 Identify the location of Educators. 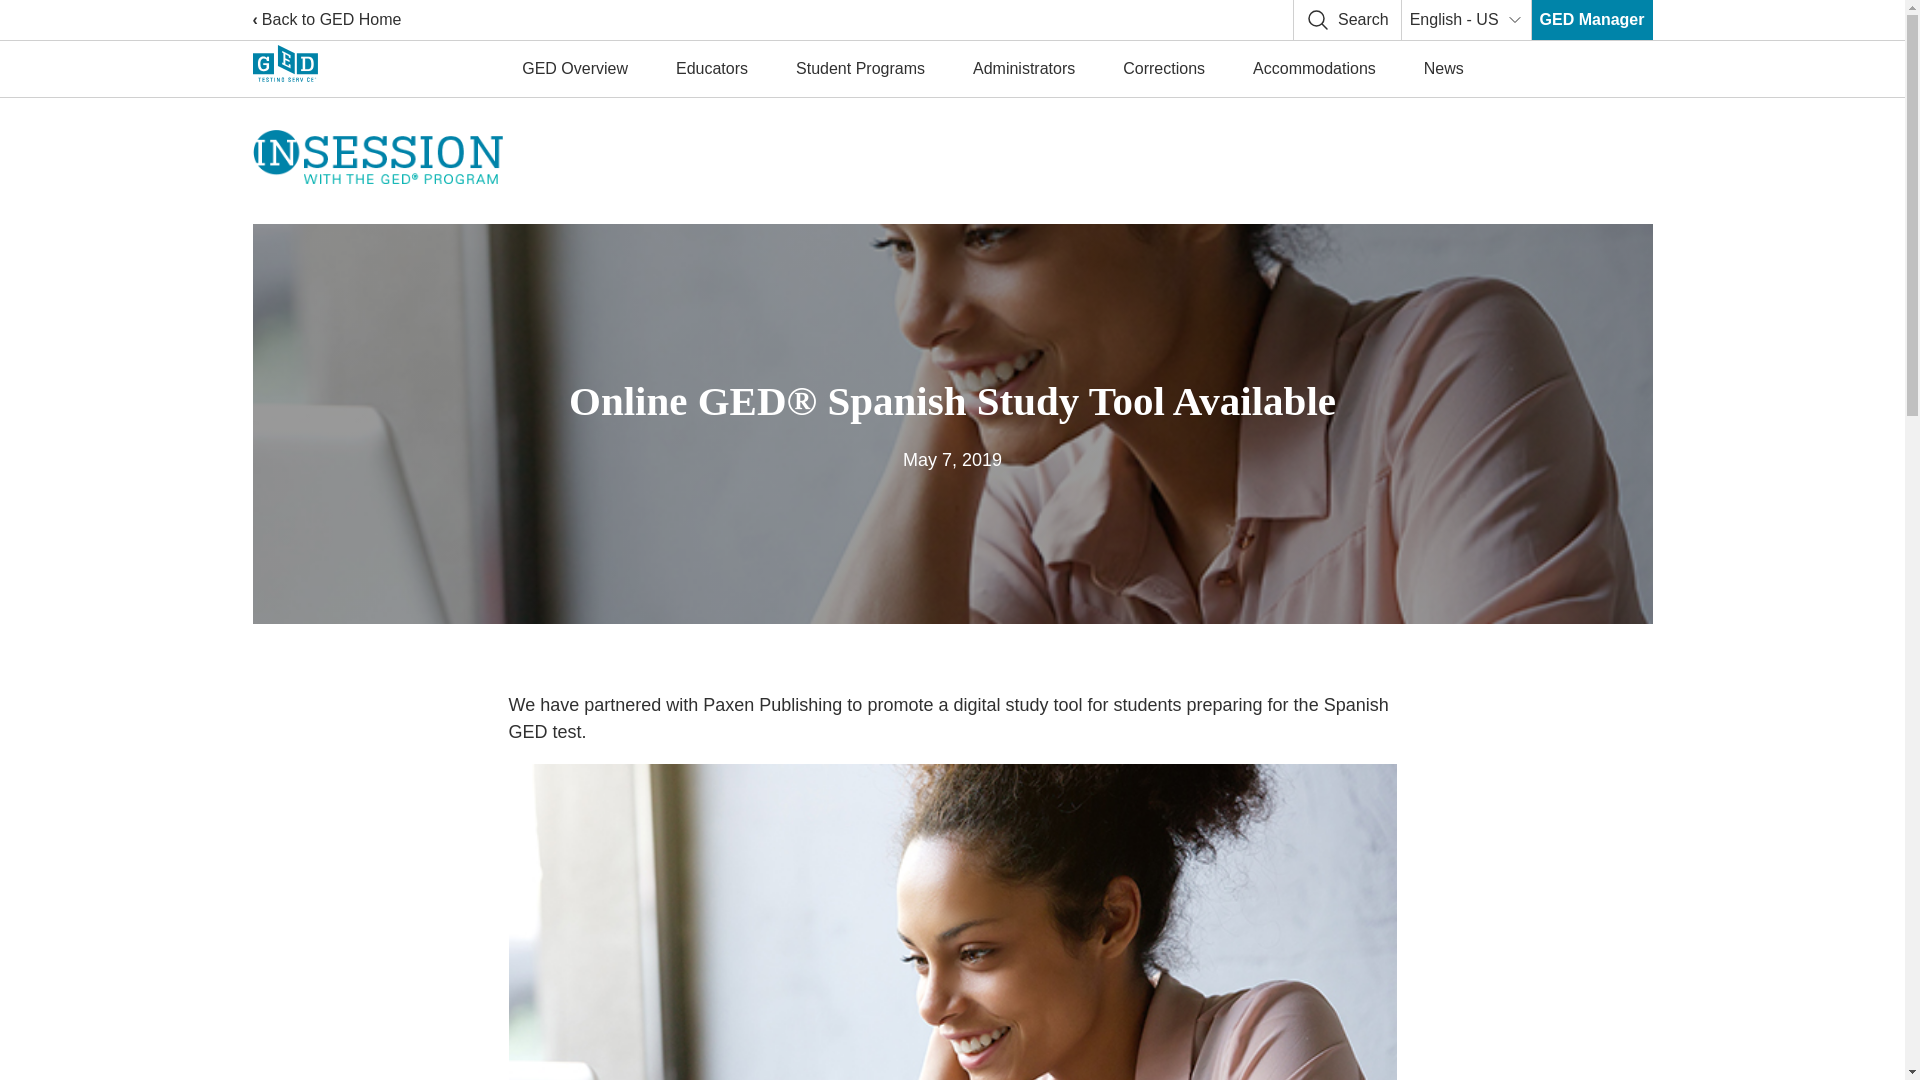
(712, 69).